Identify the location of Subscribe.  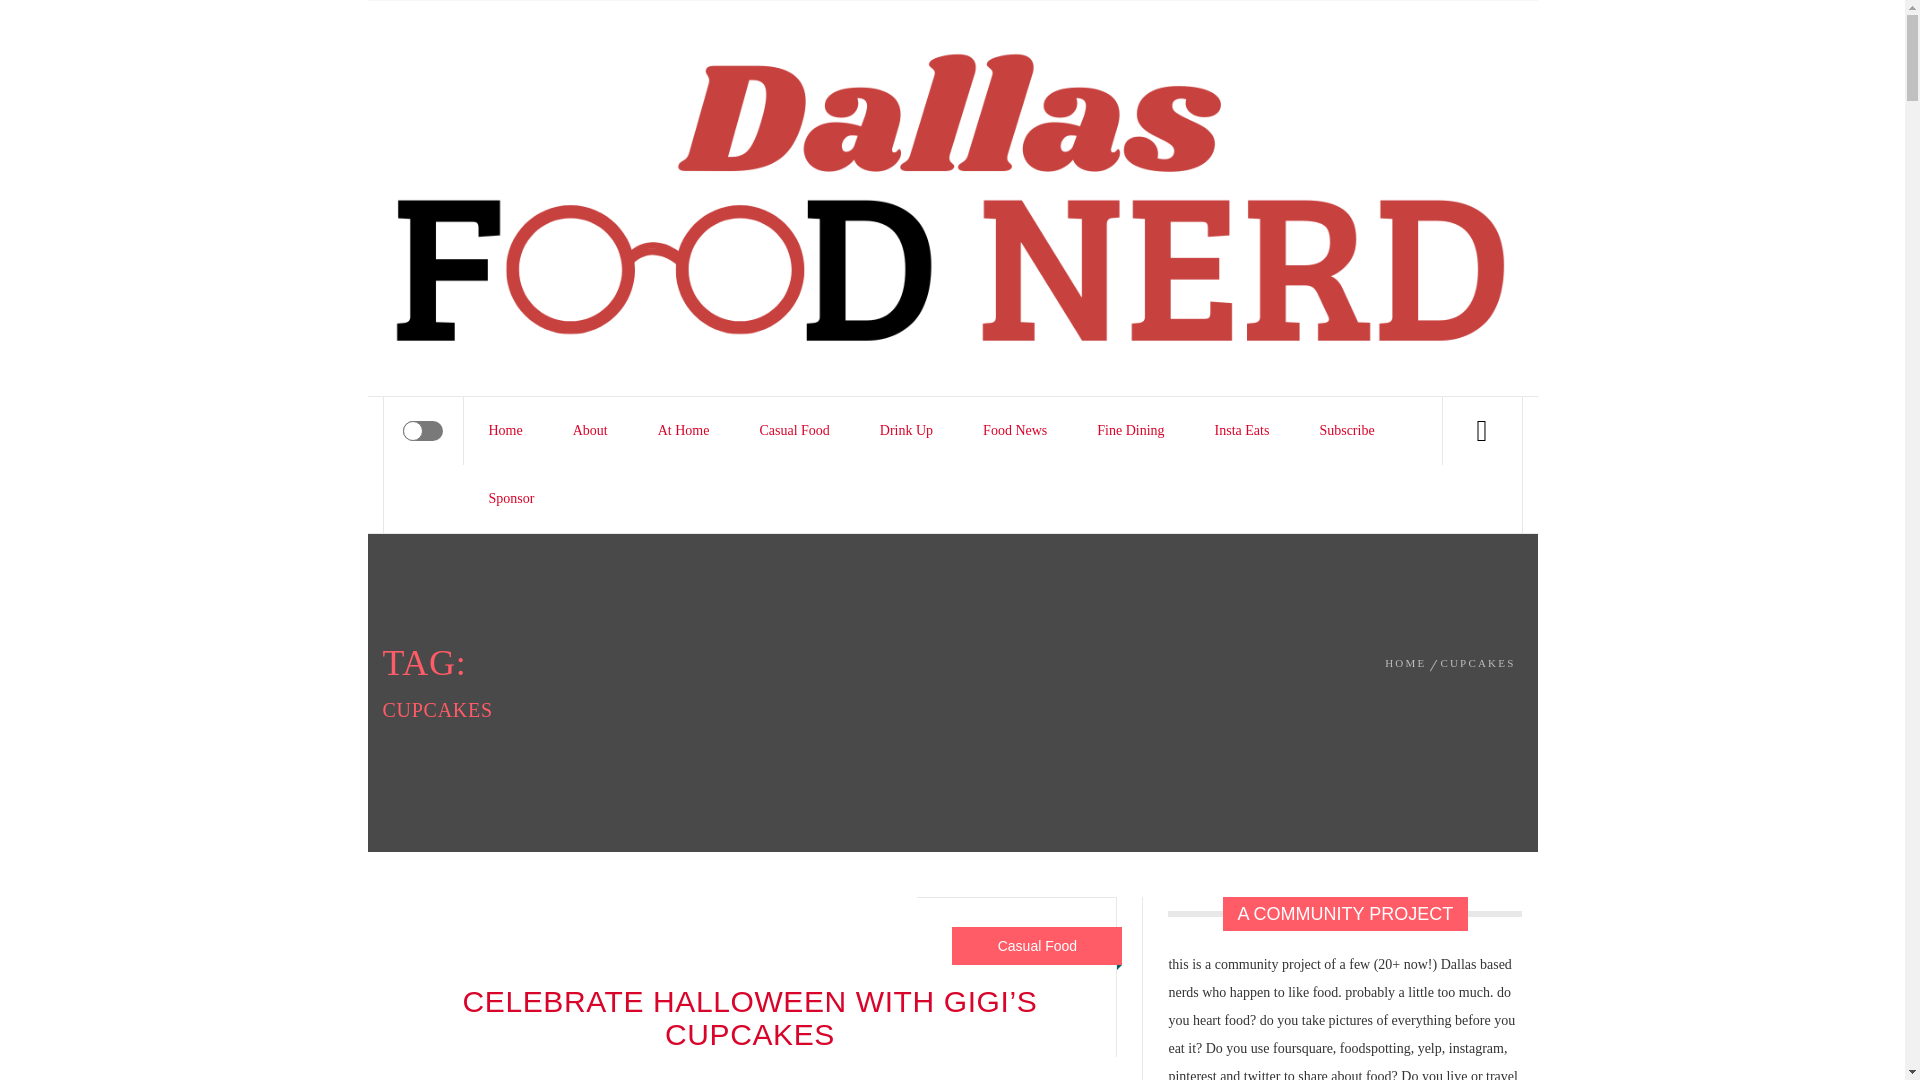
(1346, 431).